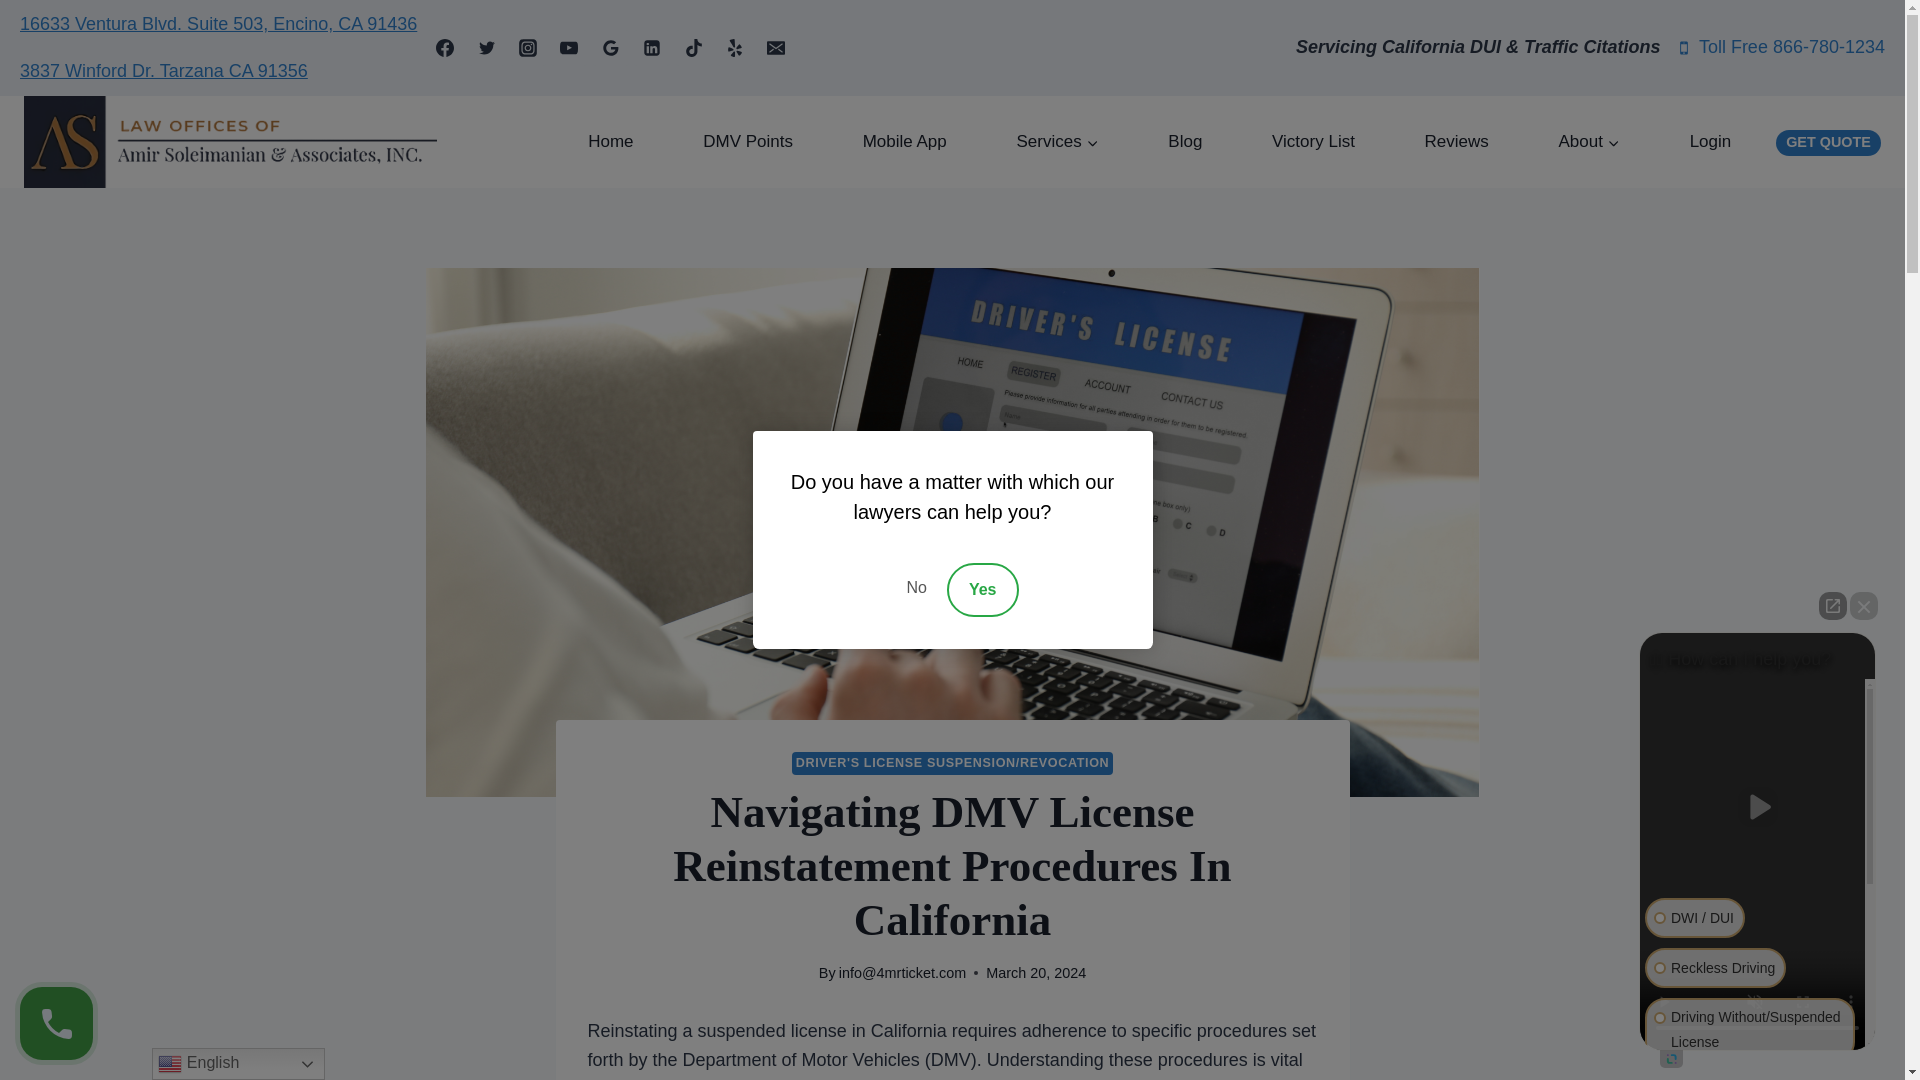  What do you see at coordinates (904, 142) in the screenshot?
I see `Mobile App` at bounding box center [904, 142].